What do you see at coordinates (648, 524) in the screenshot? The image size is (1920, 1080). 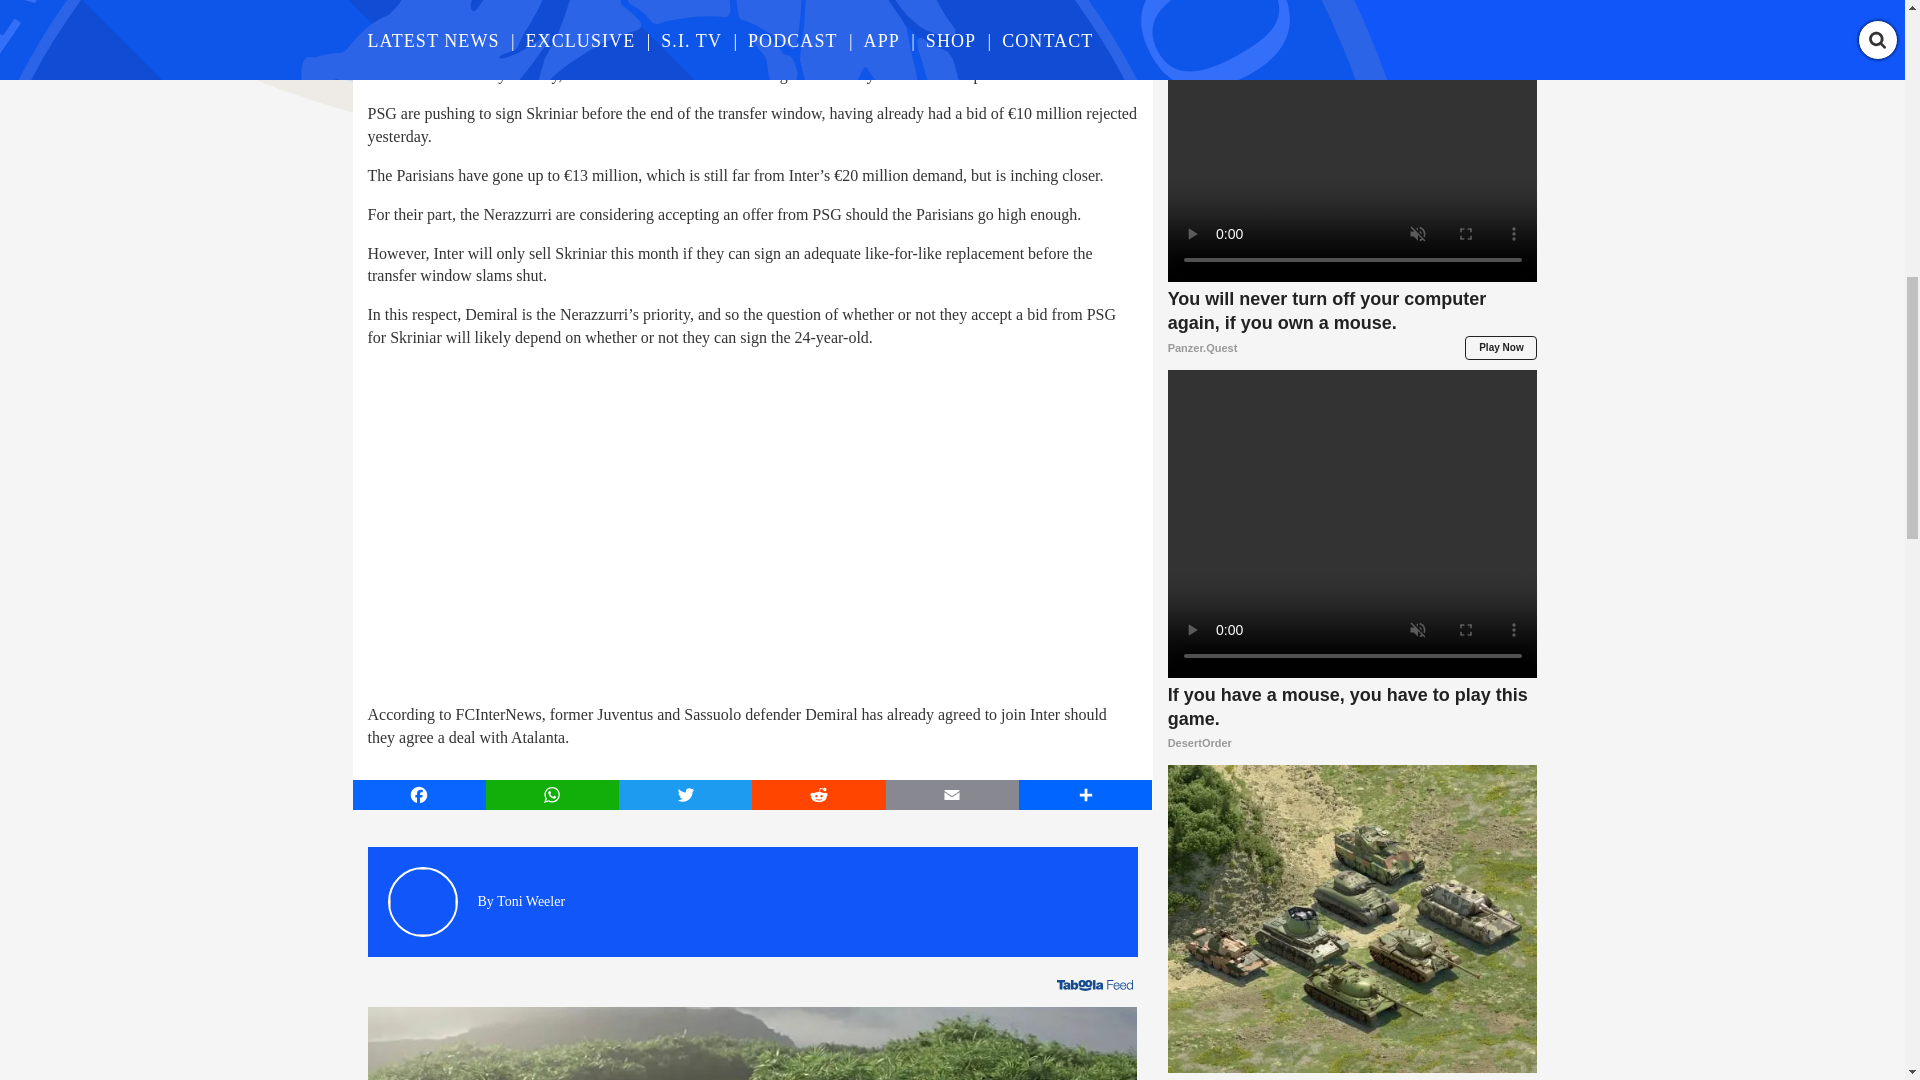 I see `YouTube video player` at bounding box center [648, 524].